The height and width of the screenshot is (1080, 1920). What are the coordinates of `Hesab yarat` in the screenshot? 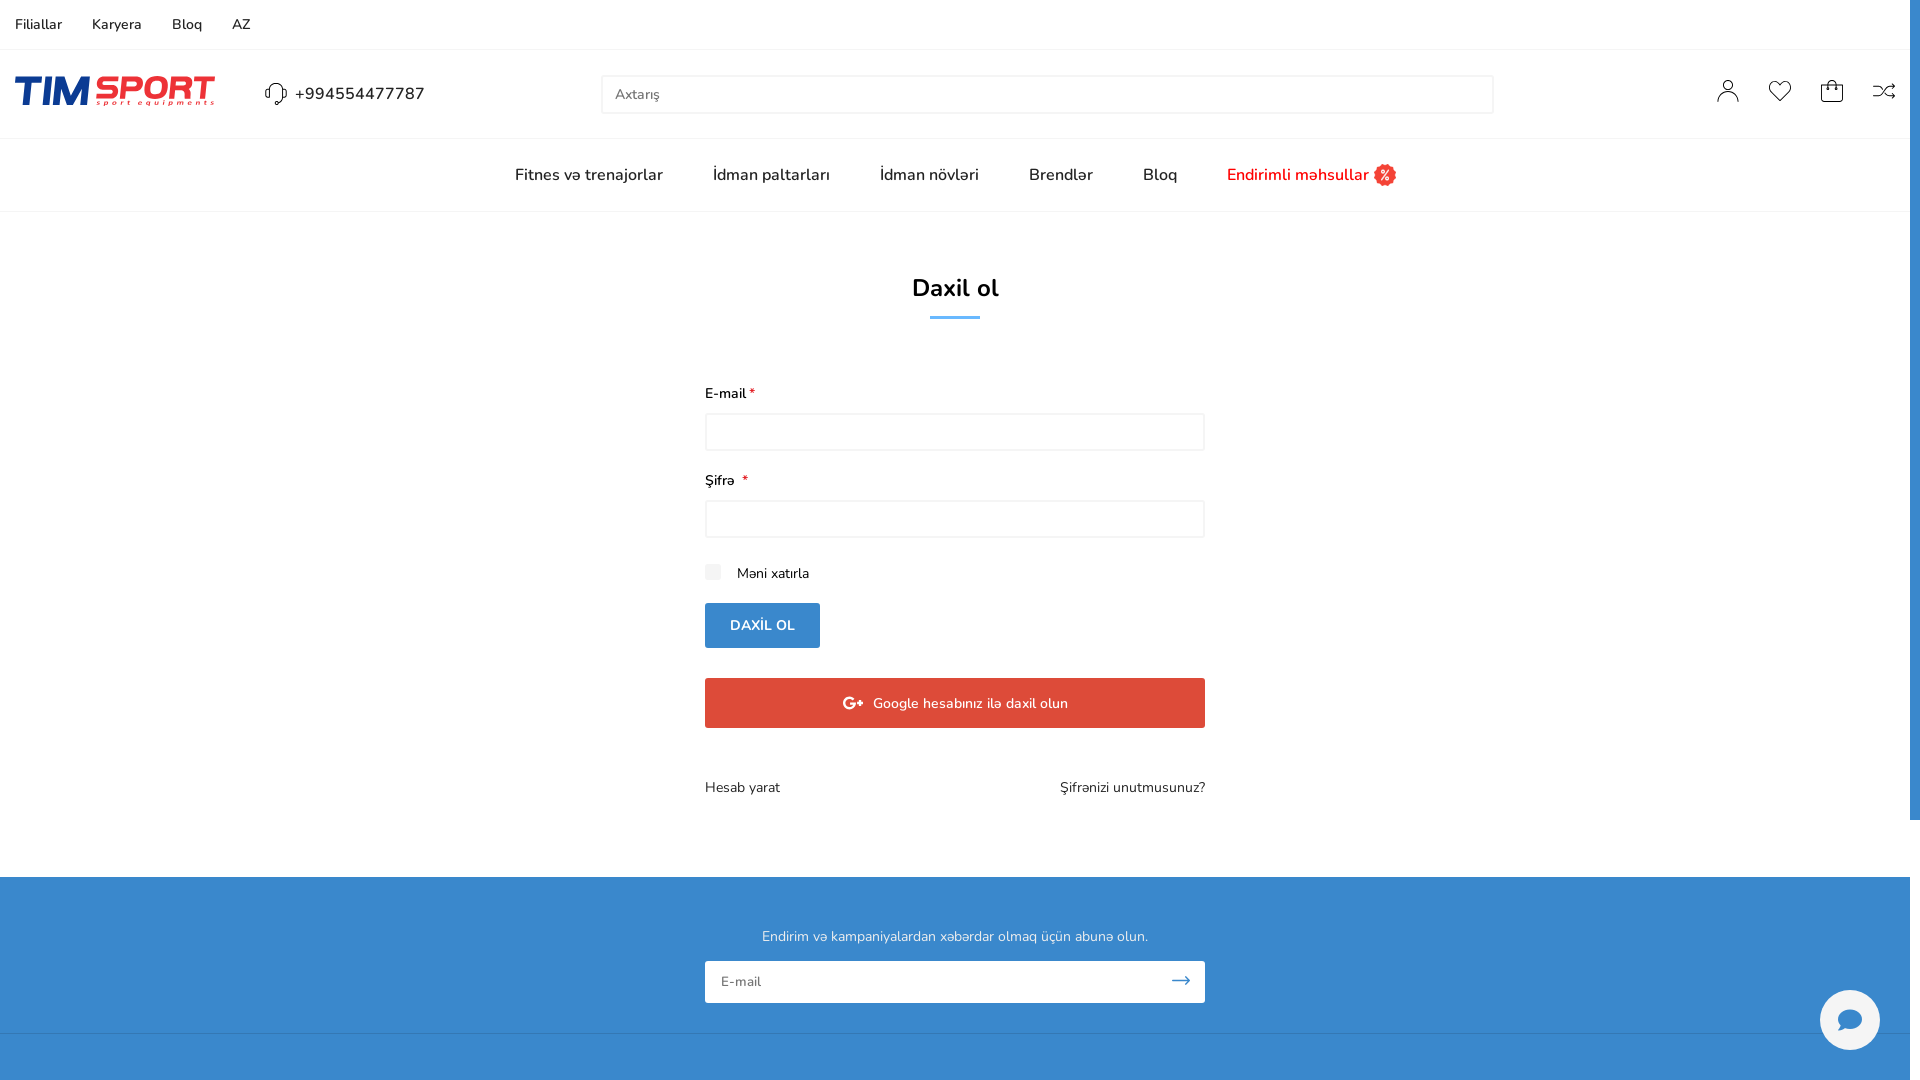 It's located at (742, 788).